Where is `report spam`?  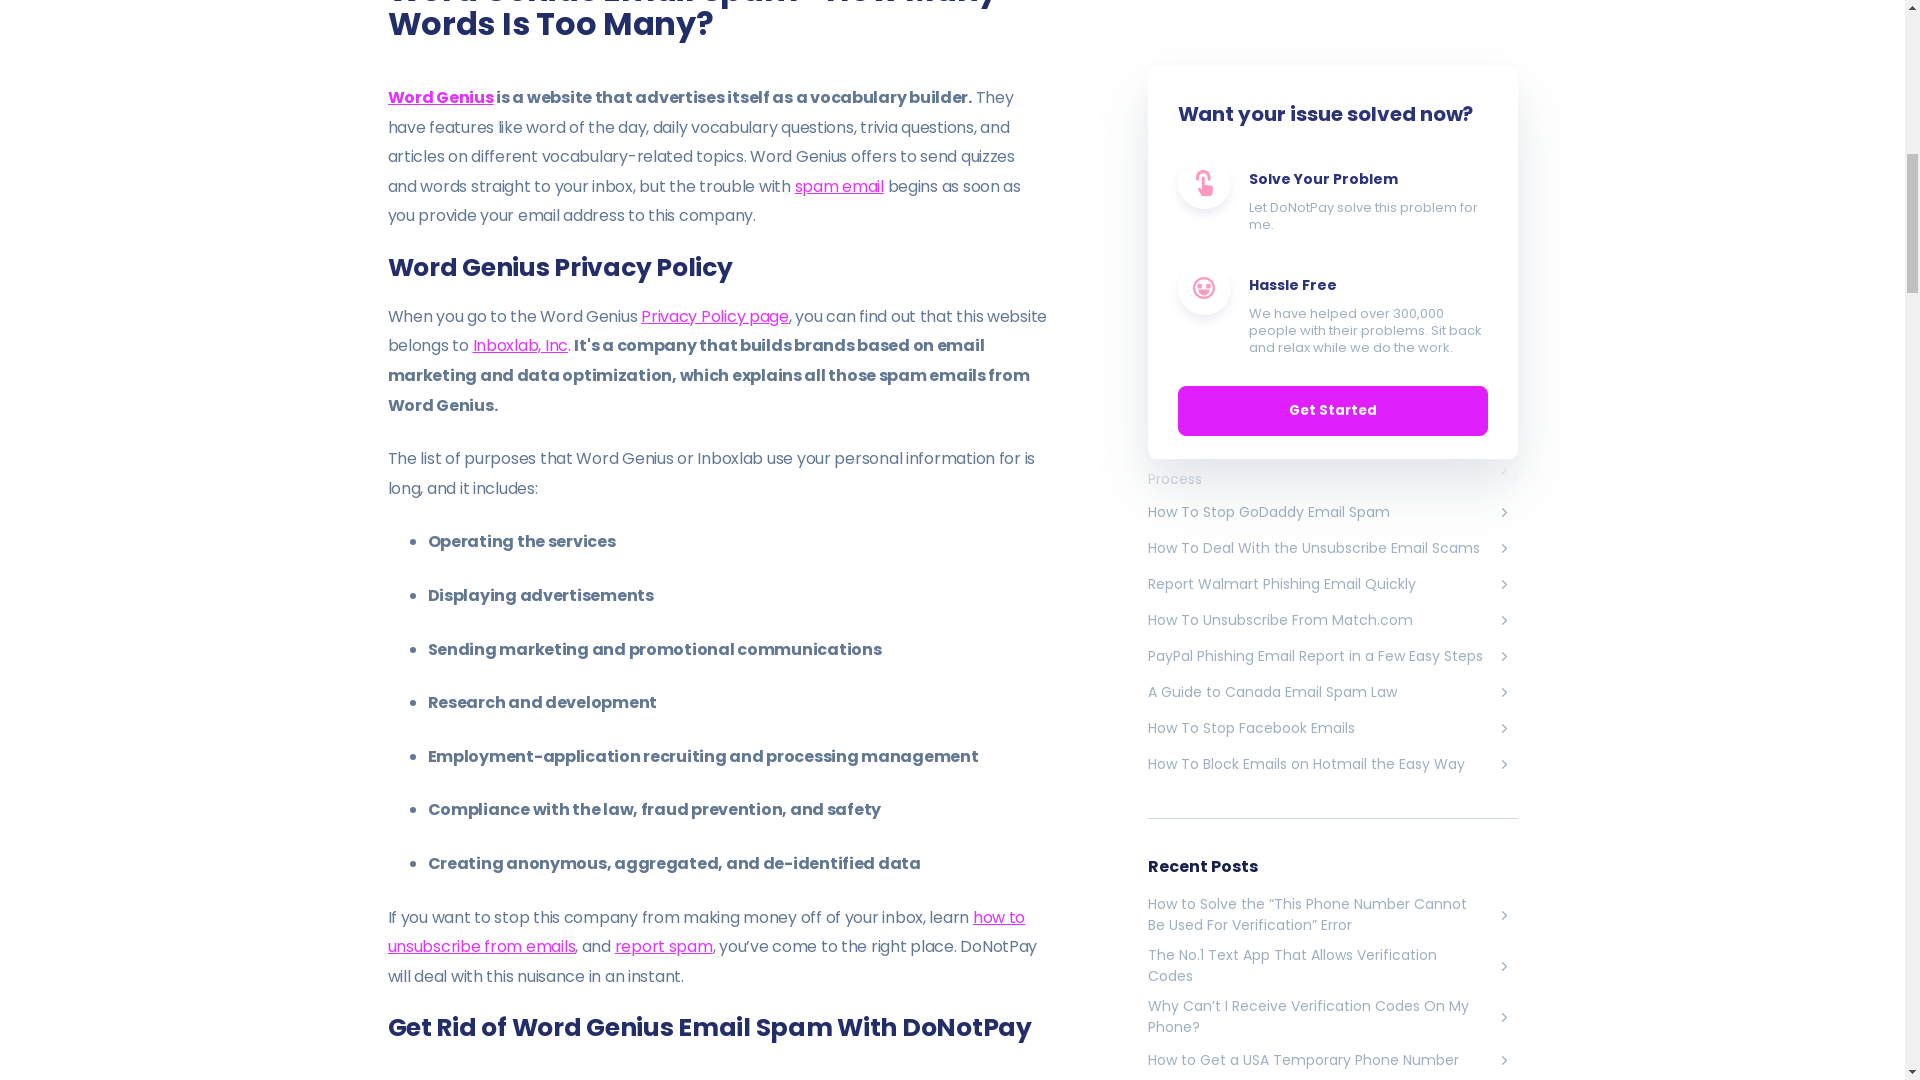 report spam is located at coordinates (663, 946).